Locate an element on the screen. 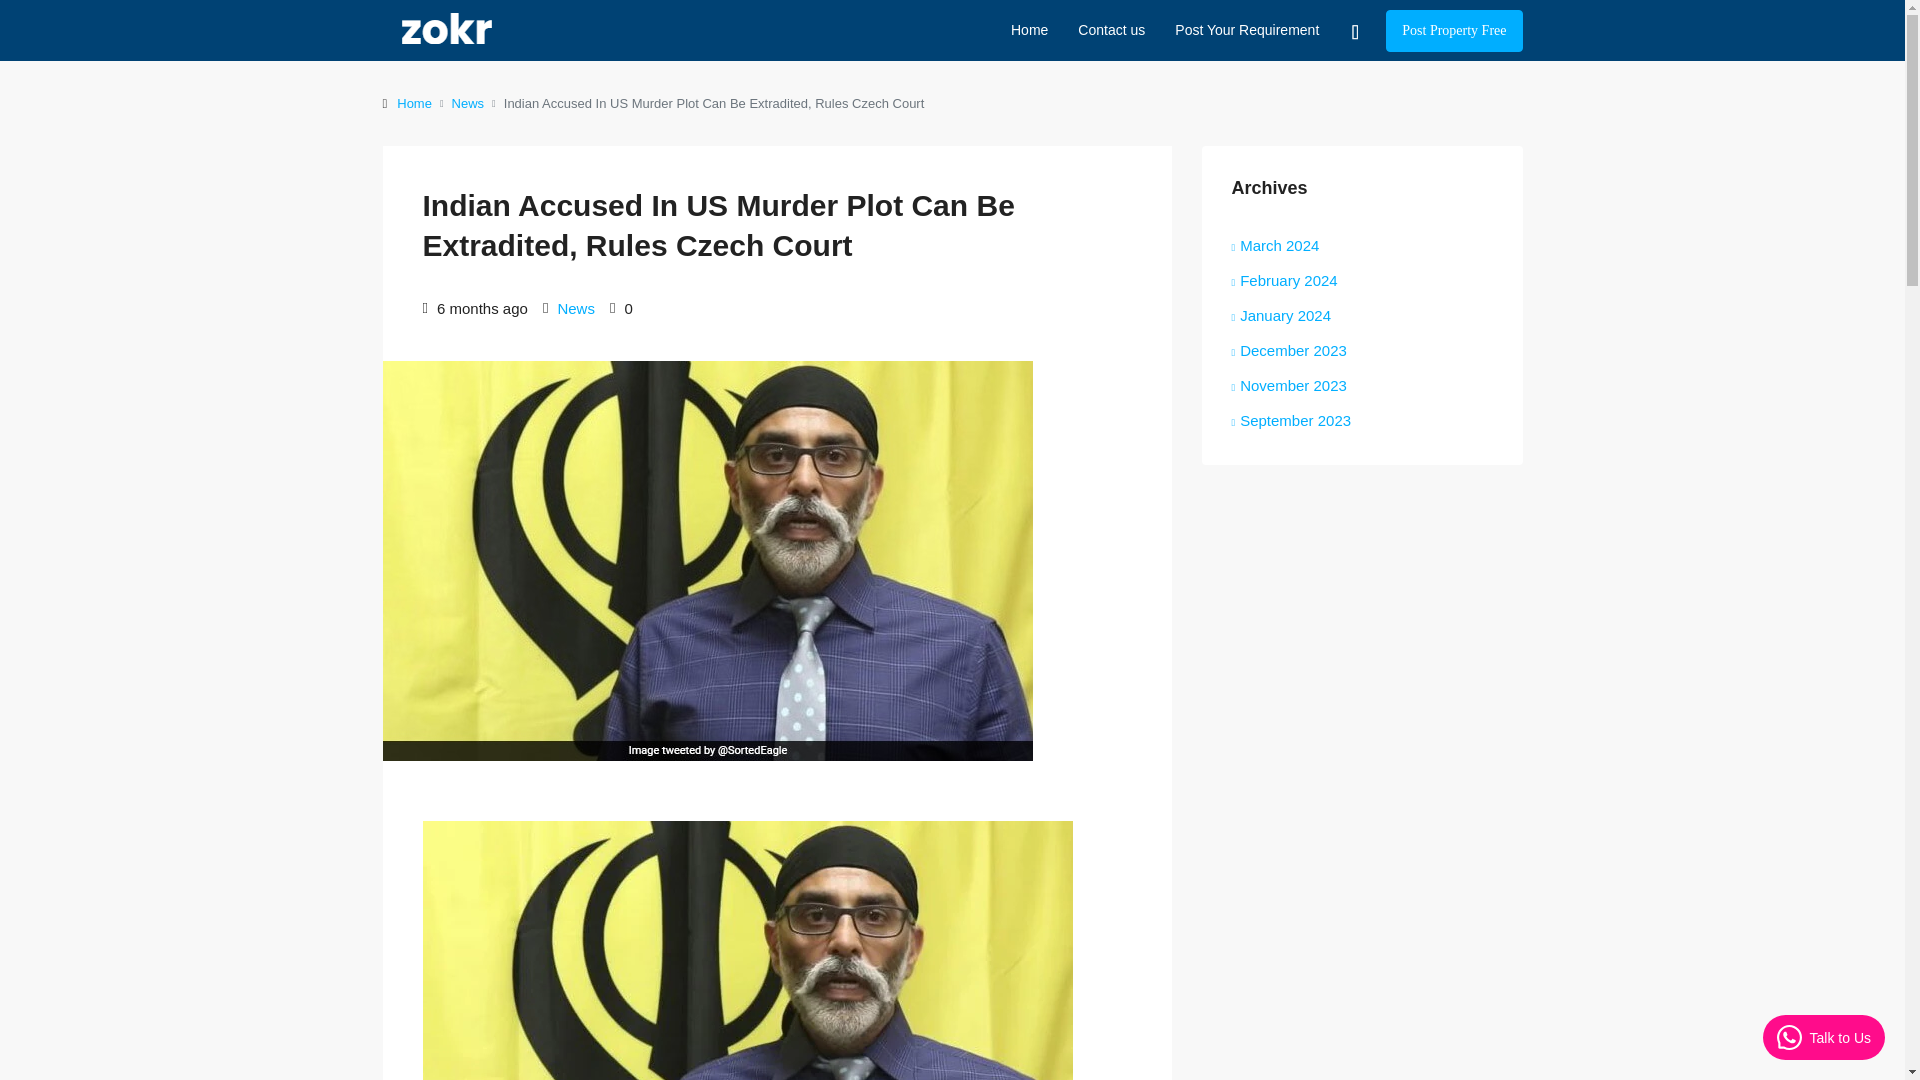 This screenshot has width=1920, height=1080. News is located at coordinates (468, 102).